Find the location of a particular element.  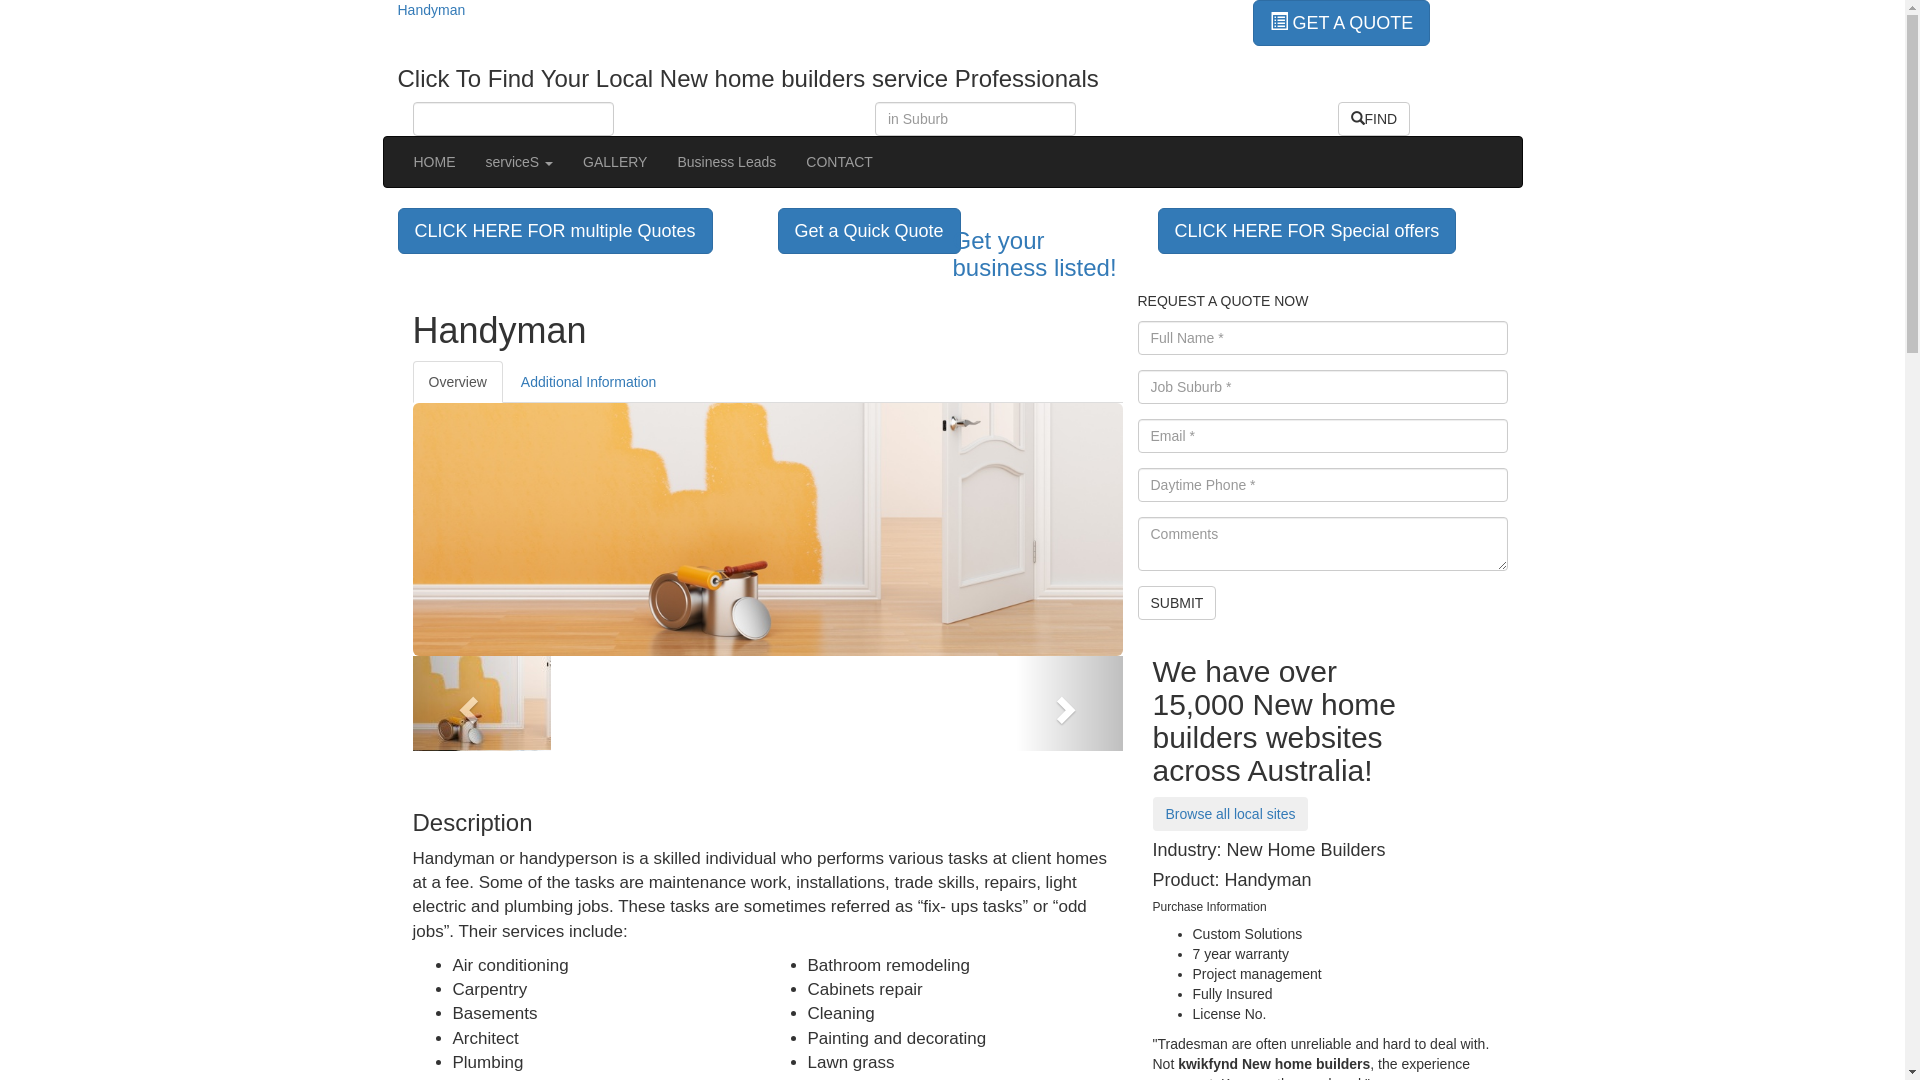

CLICK HERE FOR multiple Quotes is located at coordinates (556, 231).